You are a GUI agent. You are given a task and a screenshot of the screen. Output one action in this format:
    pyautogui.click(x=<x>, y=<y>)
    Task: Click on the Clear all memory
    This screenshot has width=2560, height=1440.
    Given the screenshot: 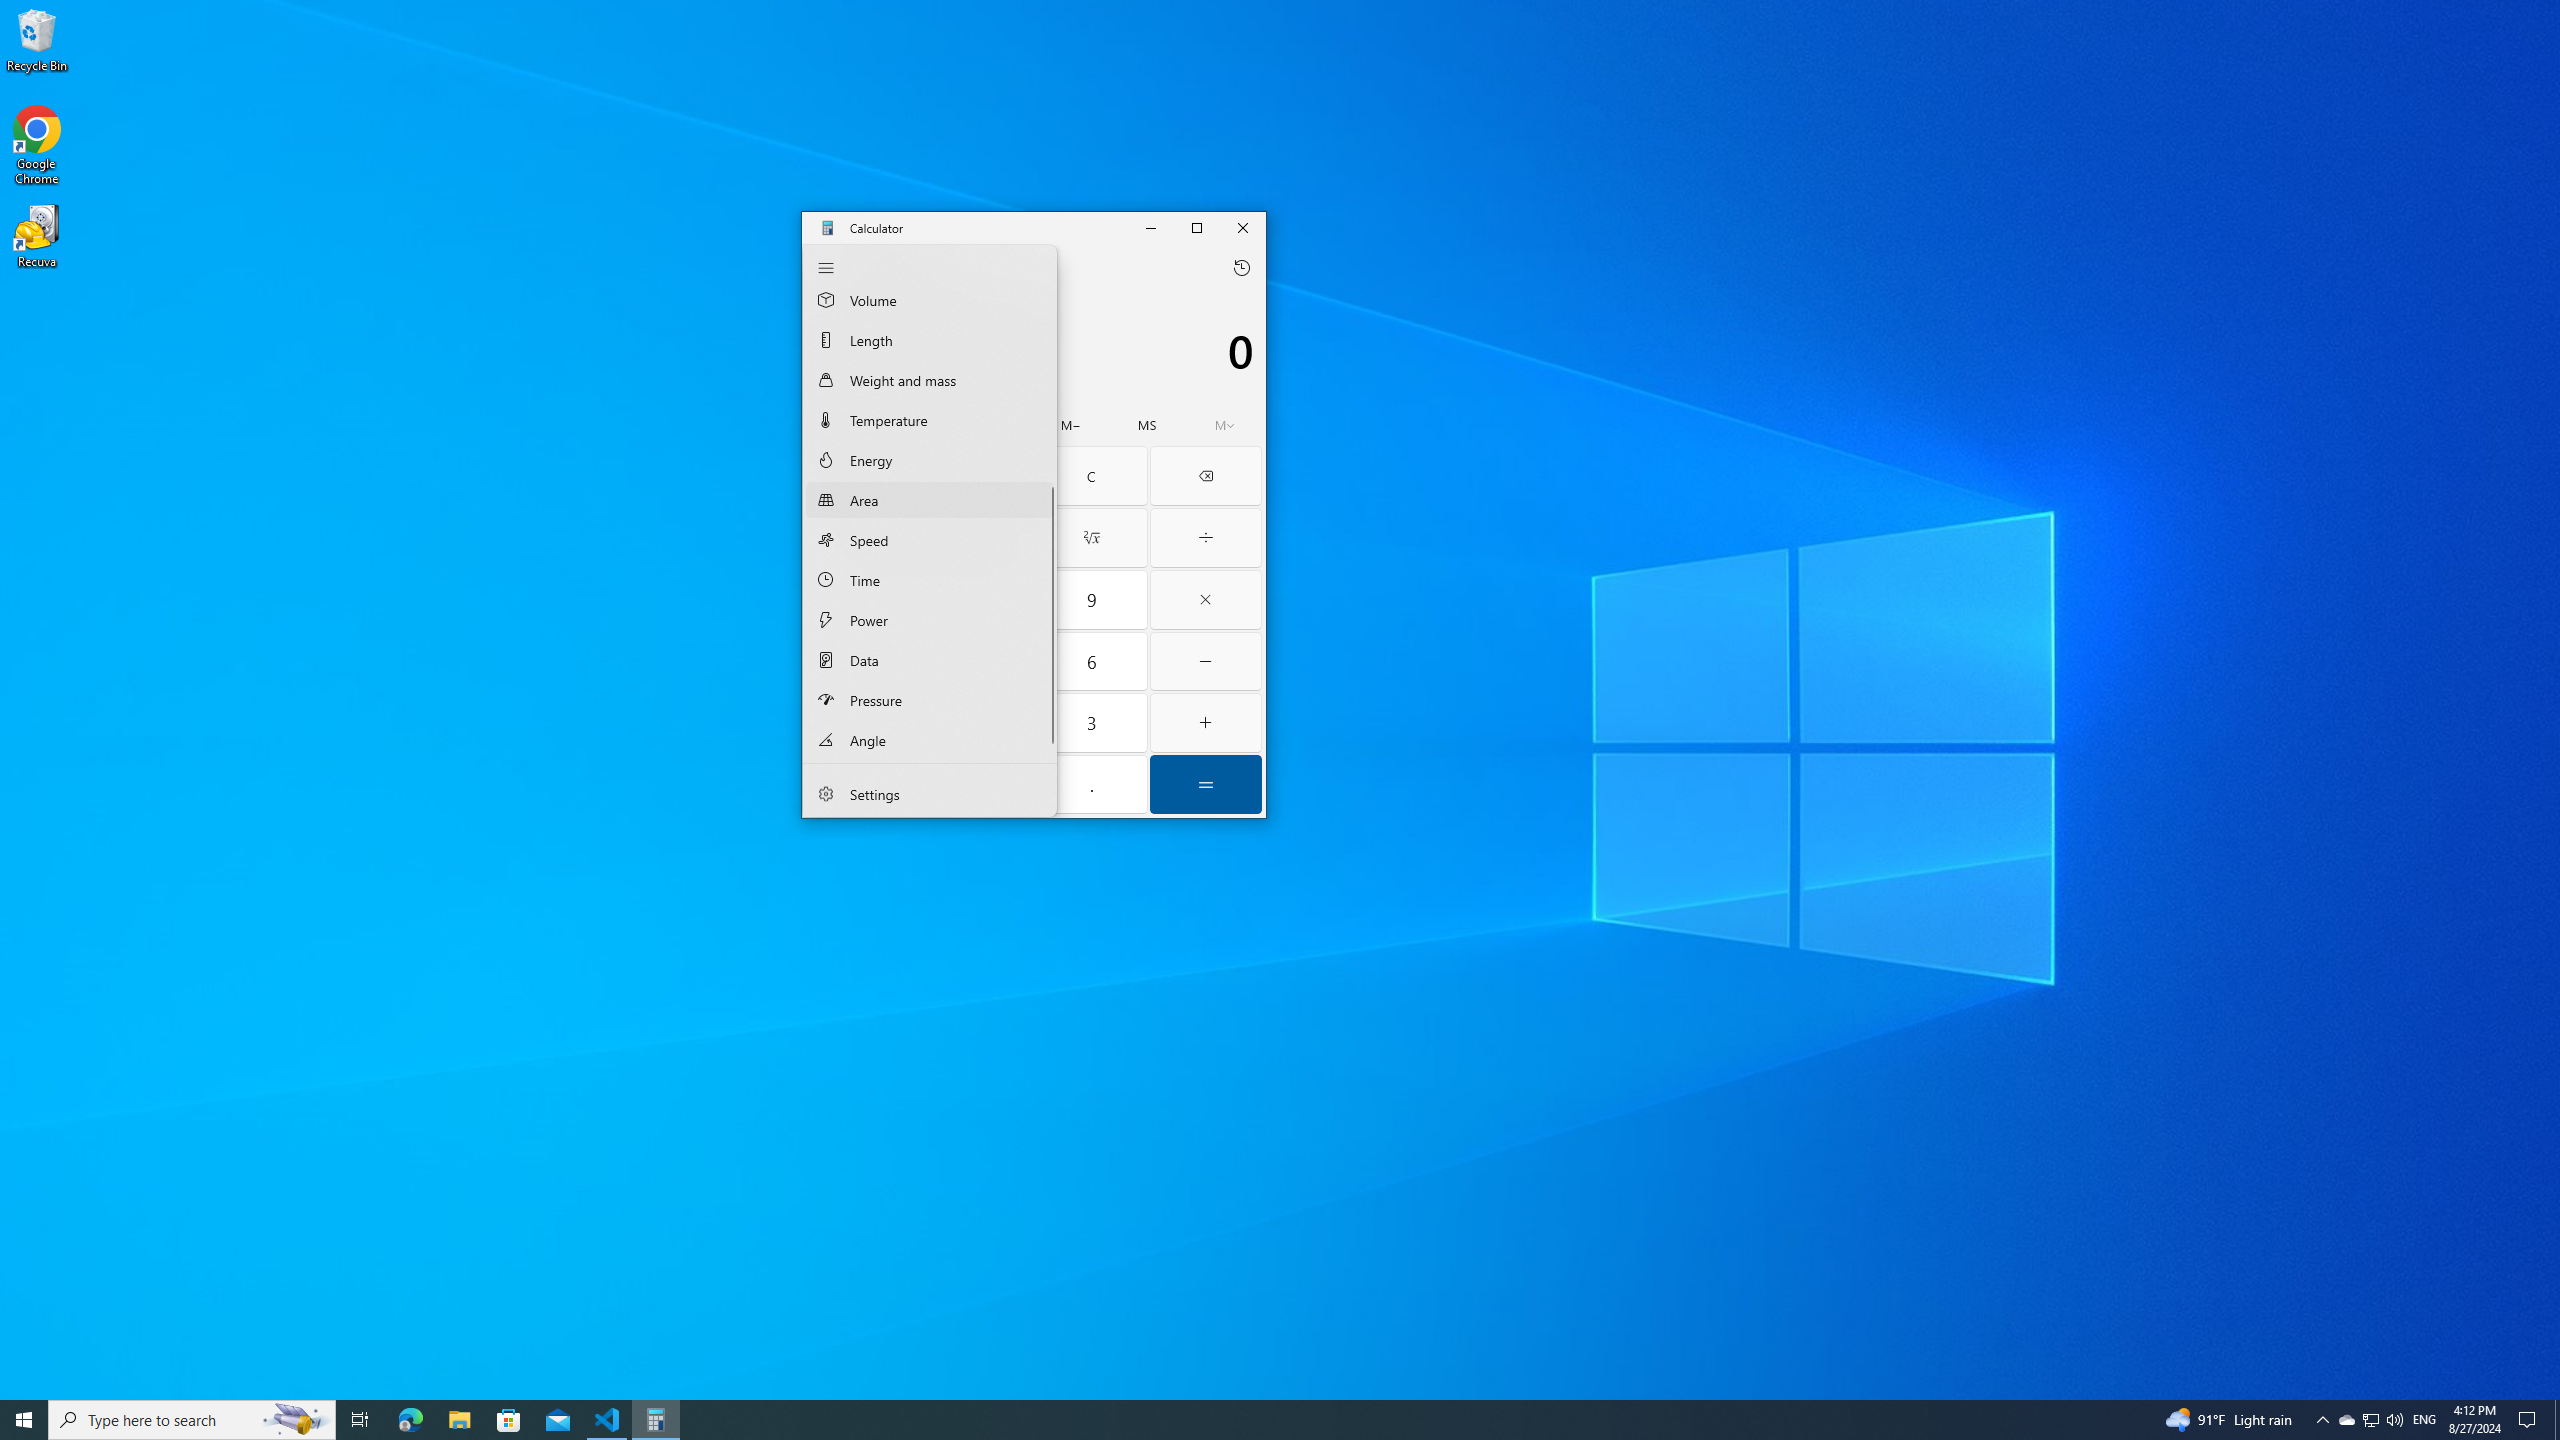 What is the action you would take?
    pyautogui.click(x=843, y=425)
    